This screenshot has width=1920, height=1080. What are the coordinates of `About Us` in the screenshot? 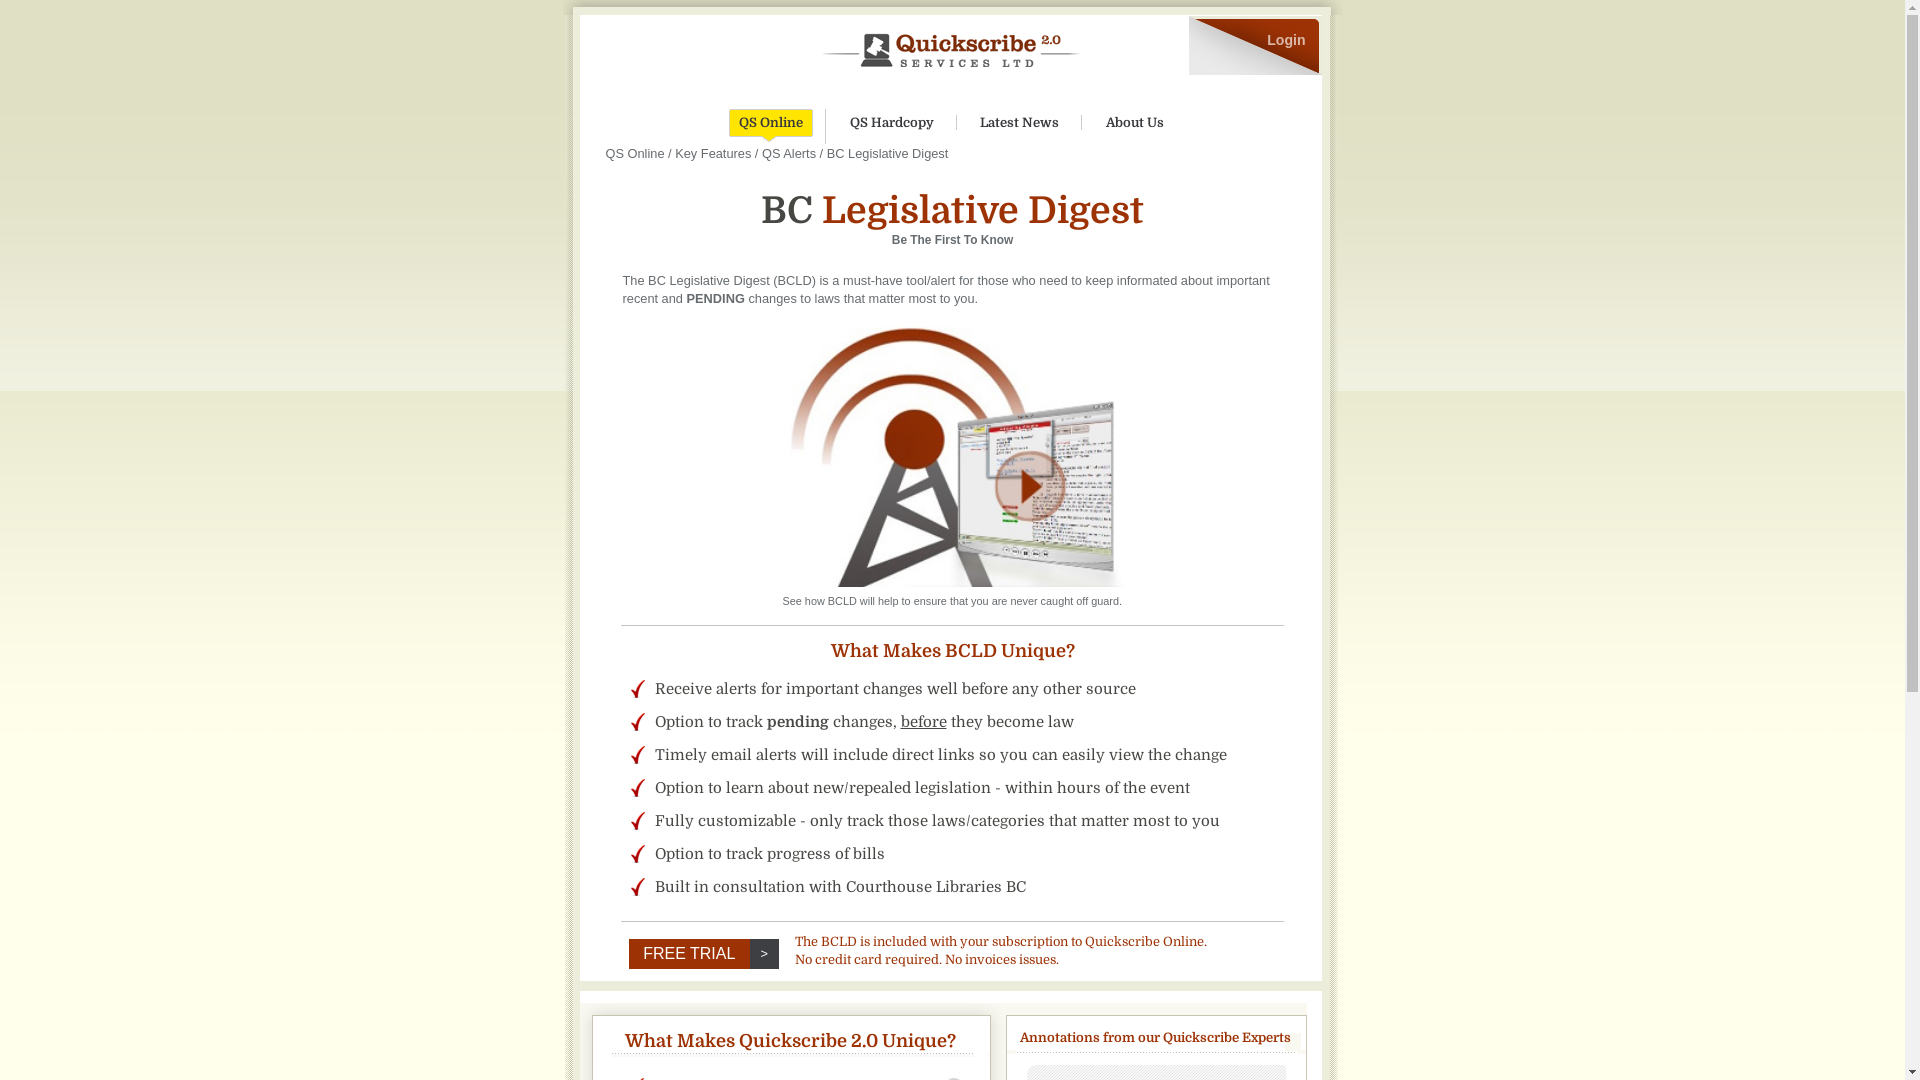 It's located at (1135, 123).